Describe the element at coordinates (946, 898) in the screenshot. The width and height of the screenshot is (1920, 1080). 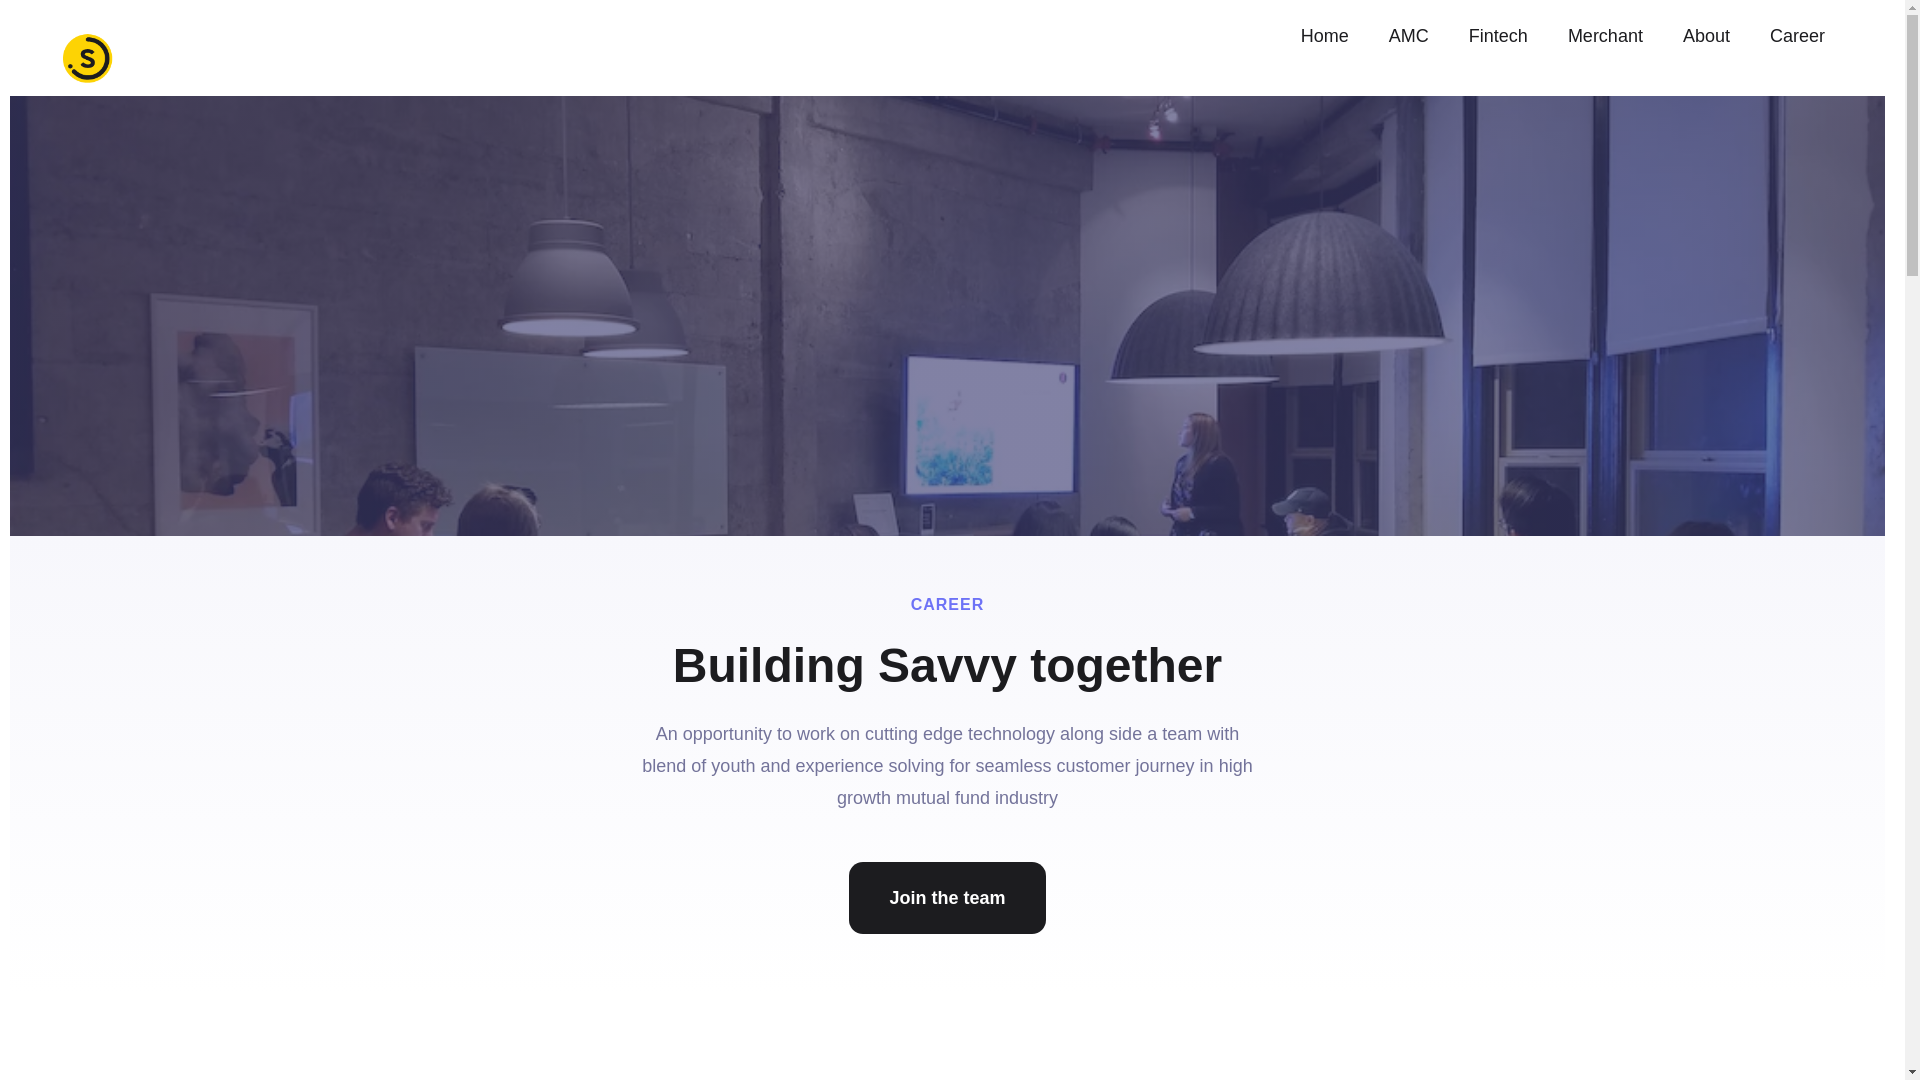
I see `Join the team` at that location.